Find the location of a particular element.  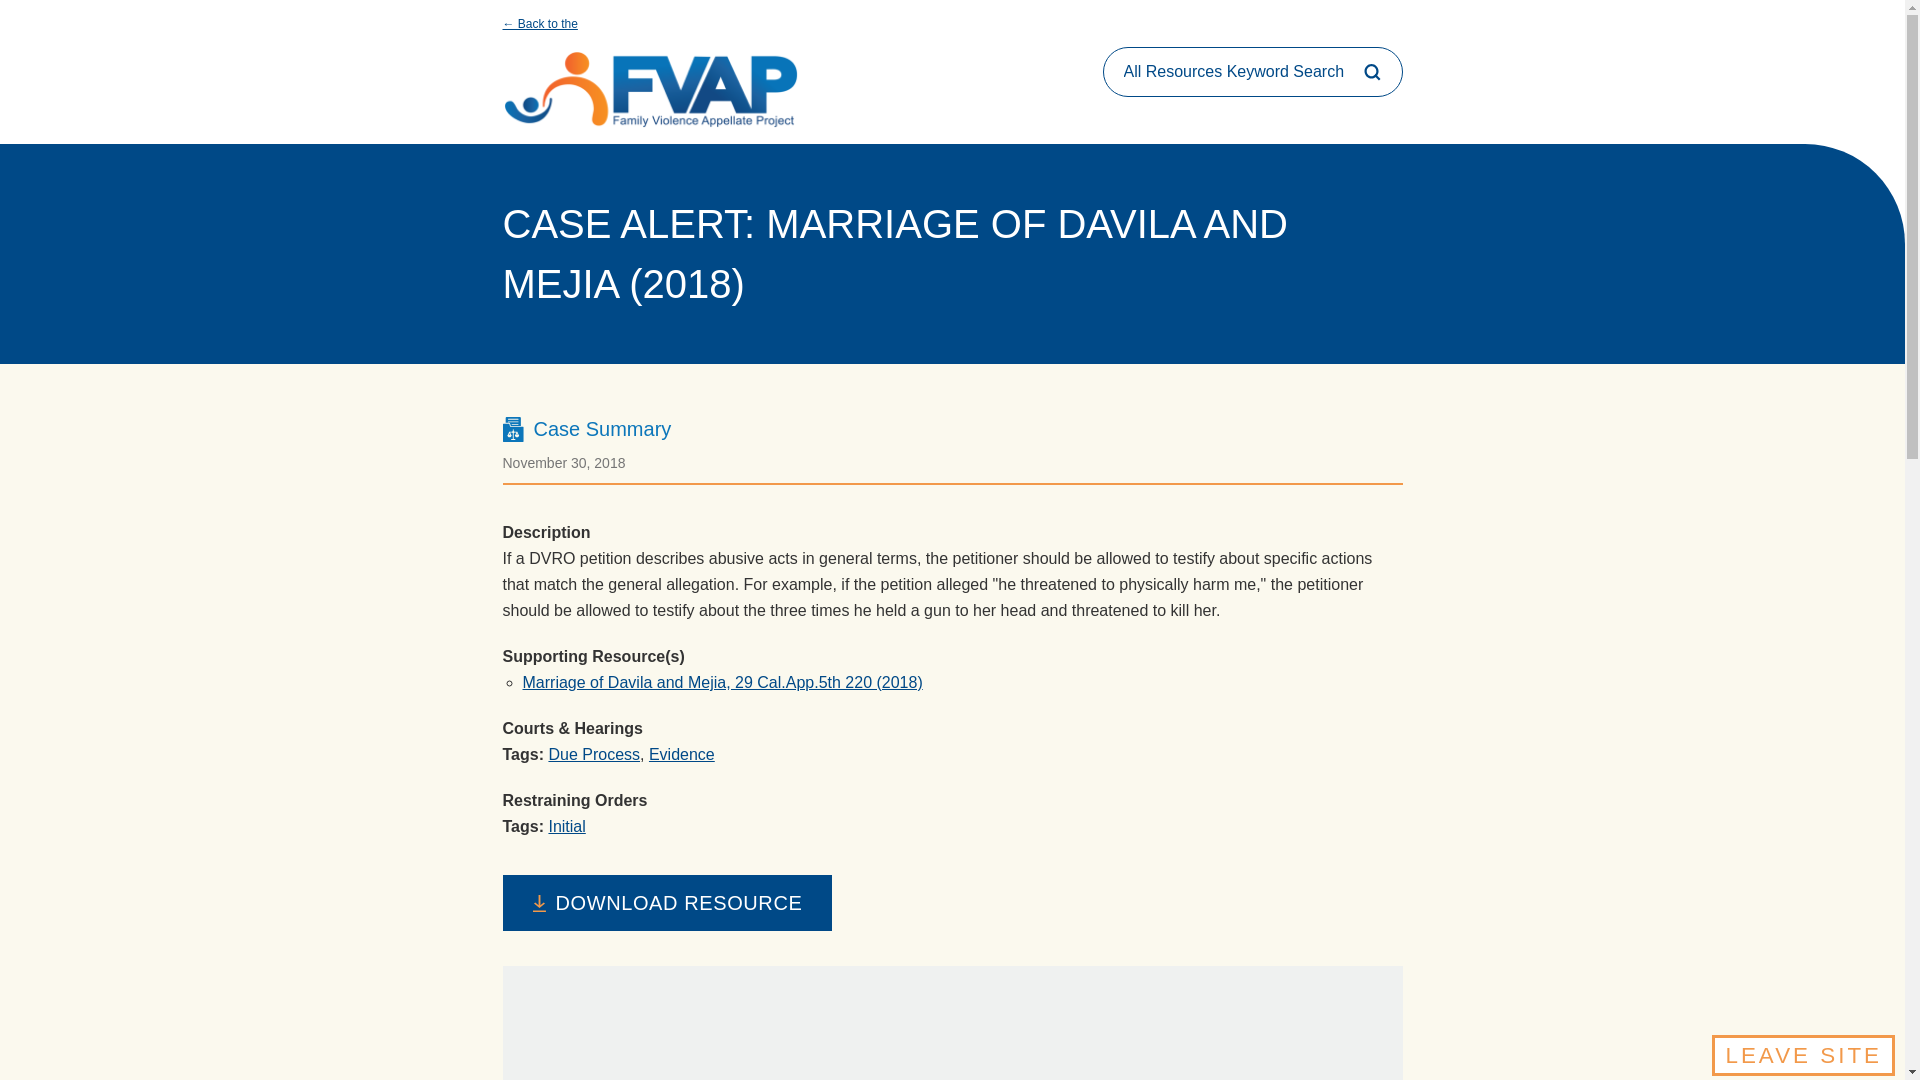

DOWNLOAD RESOURCE is located at coordinates (666, 902).